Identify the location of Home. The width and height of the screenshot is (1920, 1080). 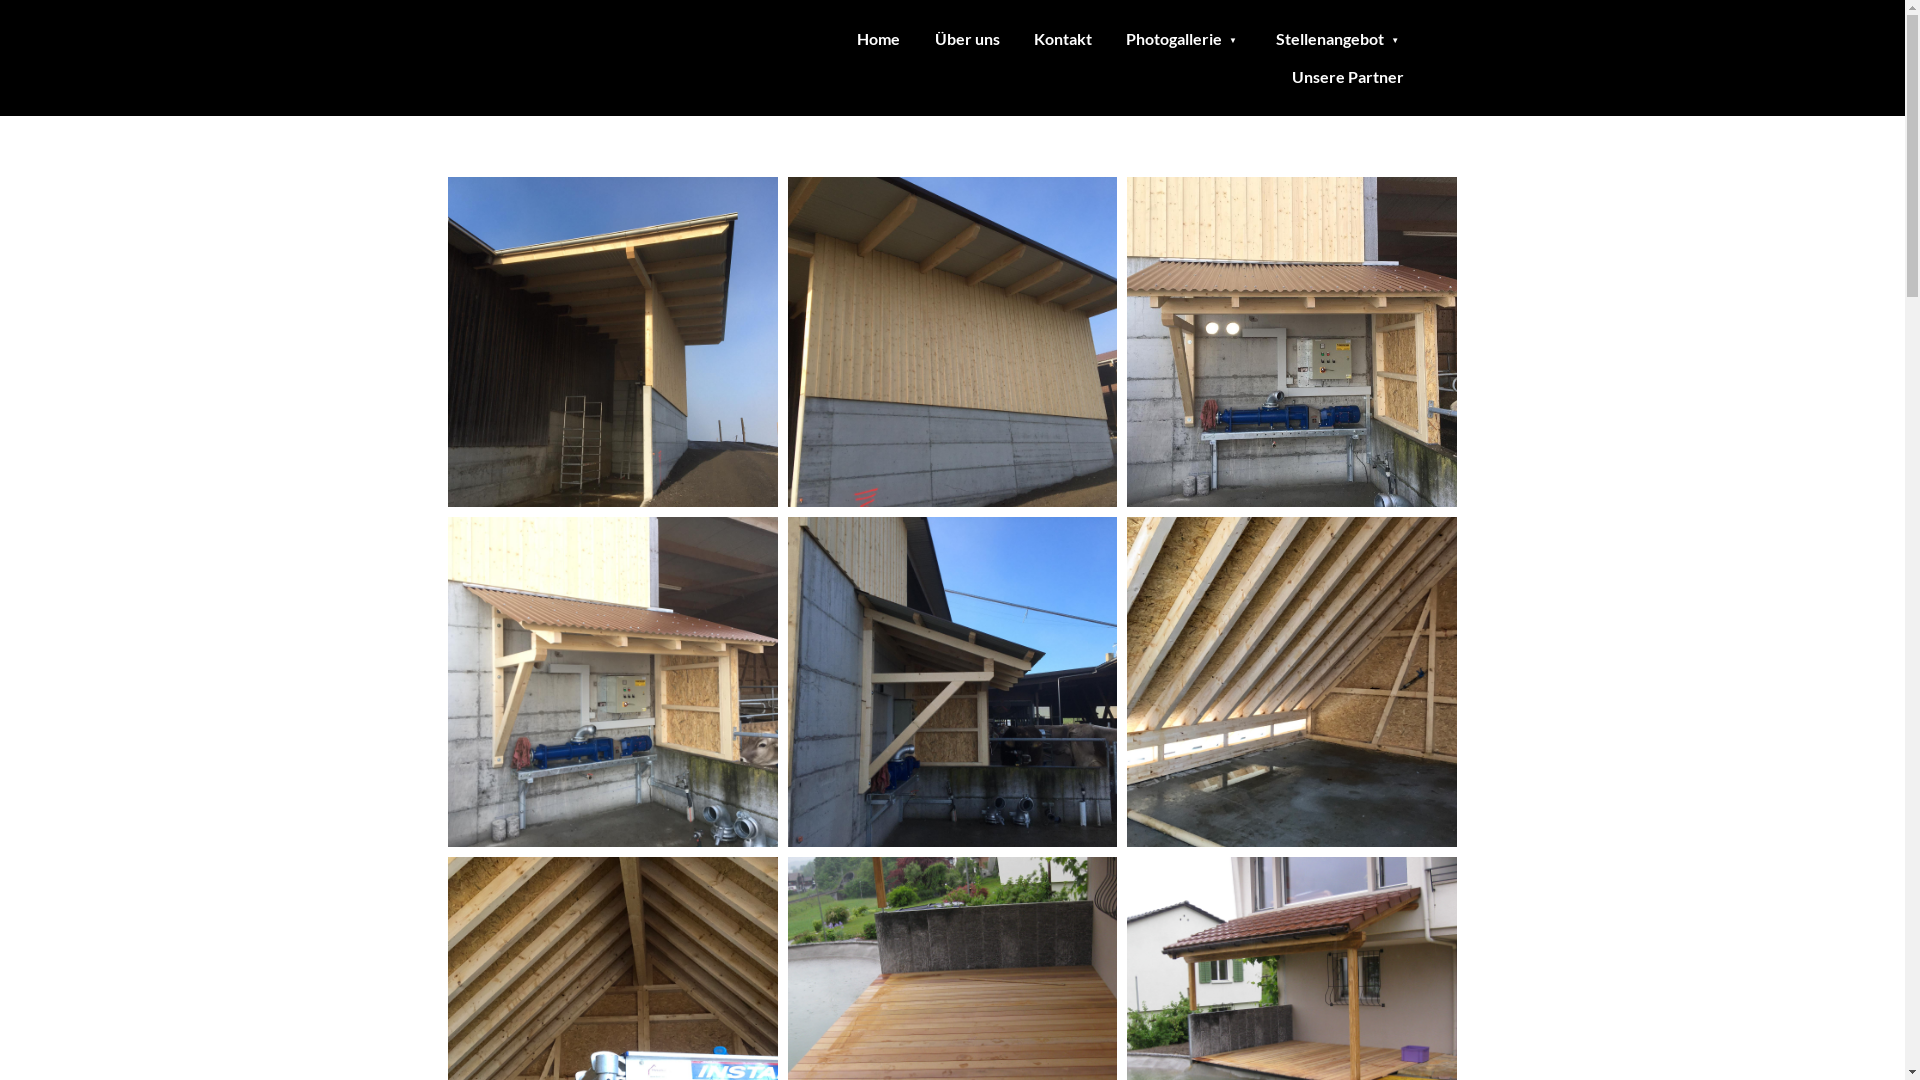
(878, 39).